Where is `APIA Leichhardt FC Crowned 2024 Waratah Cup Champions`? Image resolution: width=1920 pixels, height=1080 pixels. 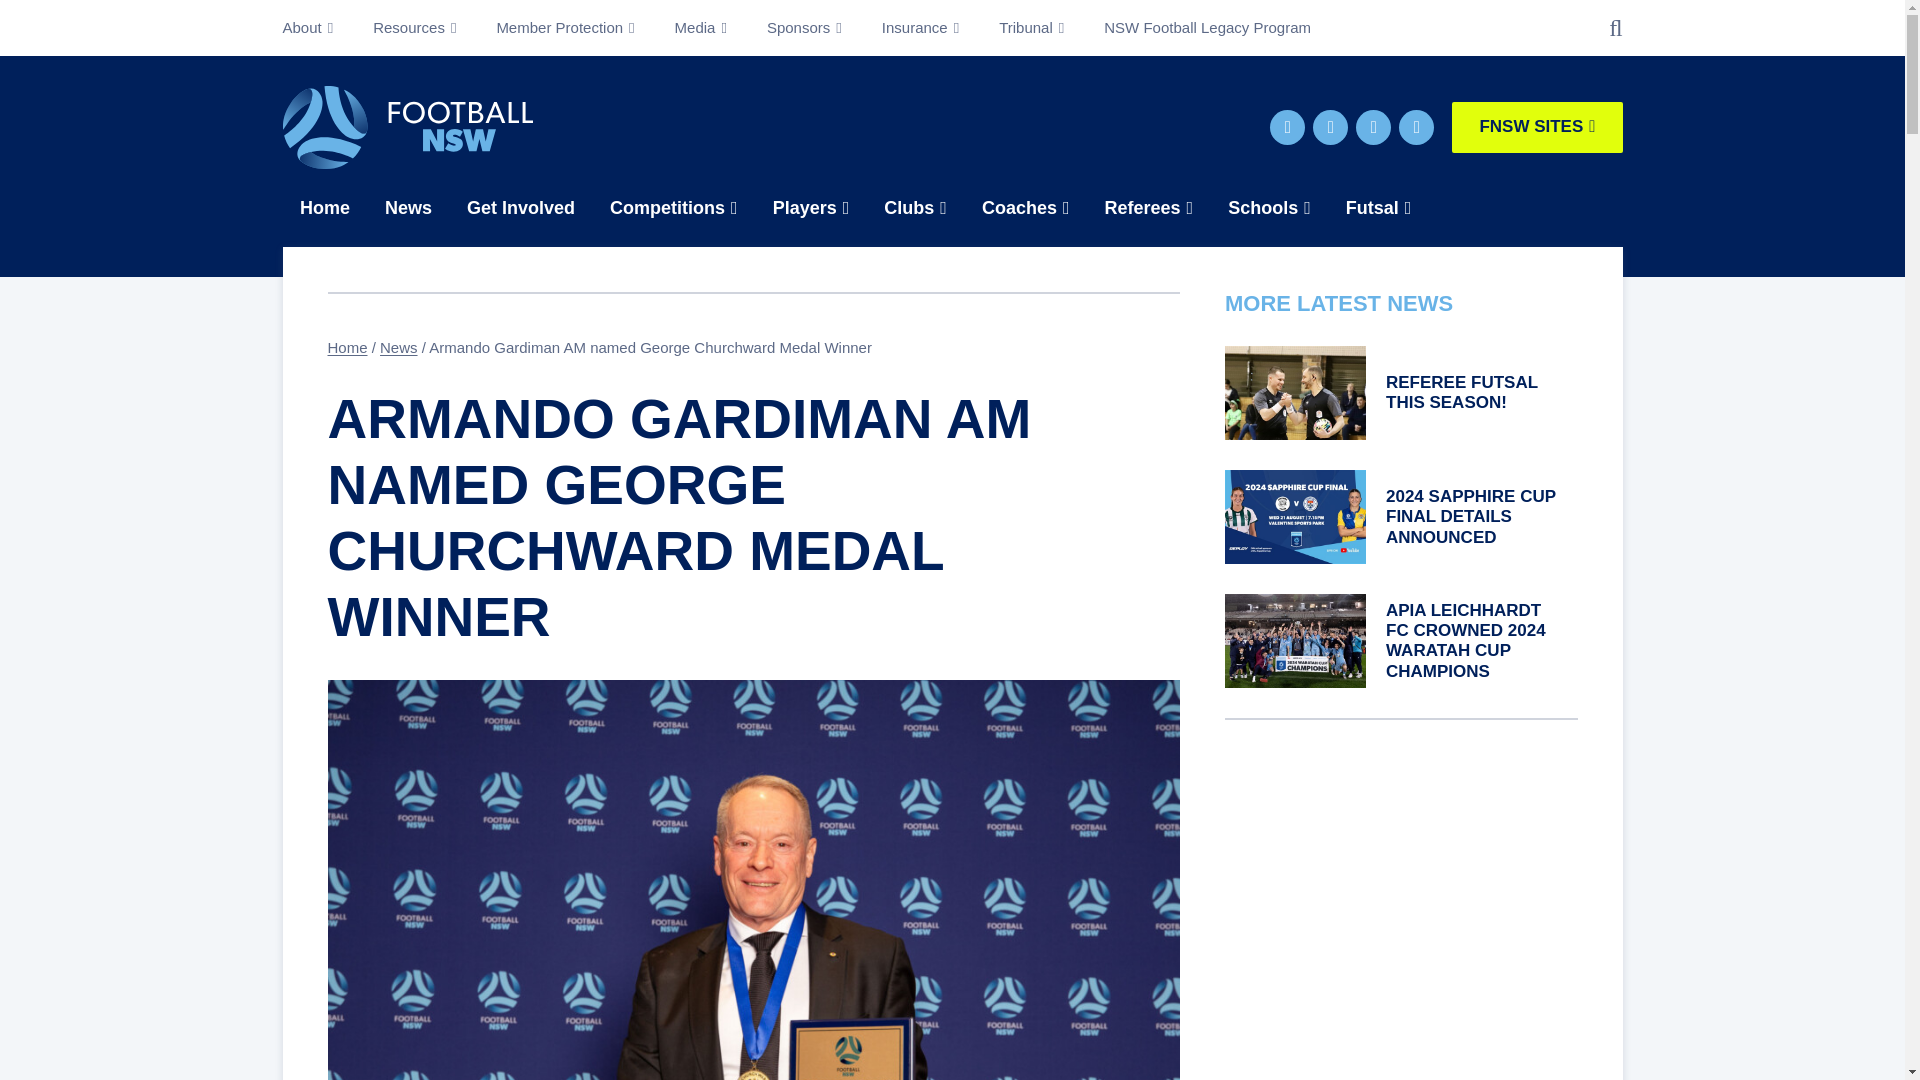
APIA Leichhardt FC Crowned 2024 Waratah Cup Champions is located at coordinates (1466, 640).